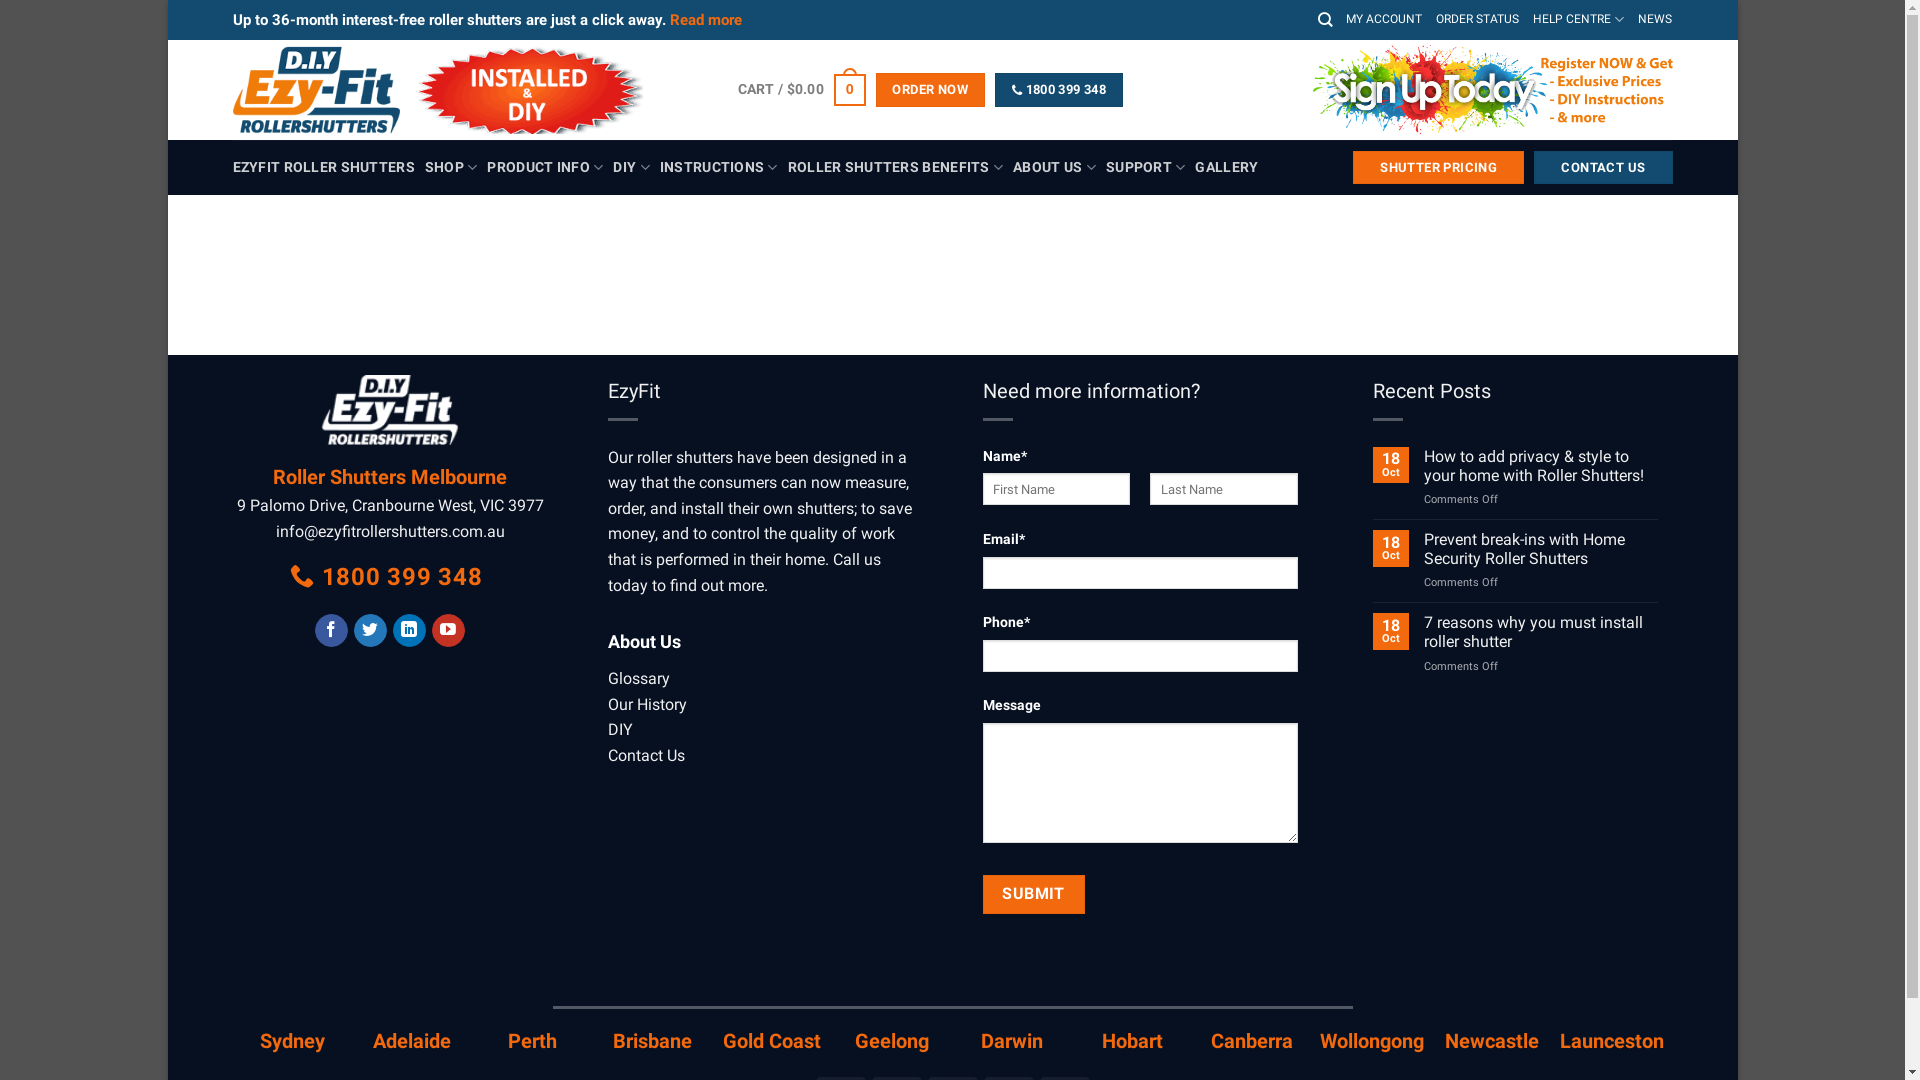 This screenshot has width=1920, height=1080. What do you see at coordinates (388, 578) in the screenshot?
I see `1800 399 348` at bounding box center [388, 578].